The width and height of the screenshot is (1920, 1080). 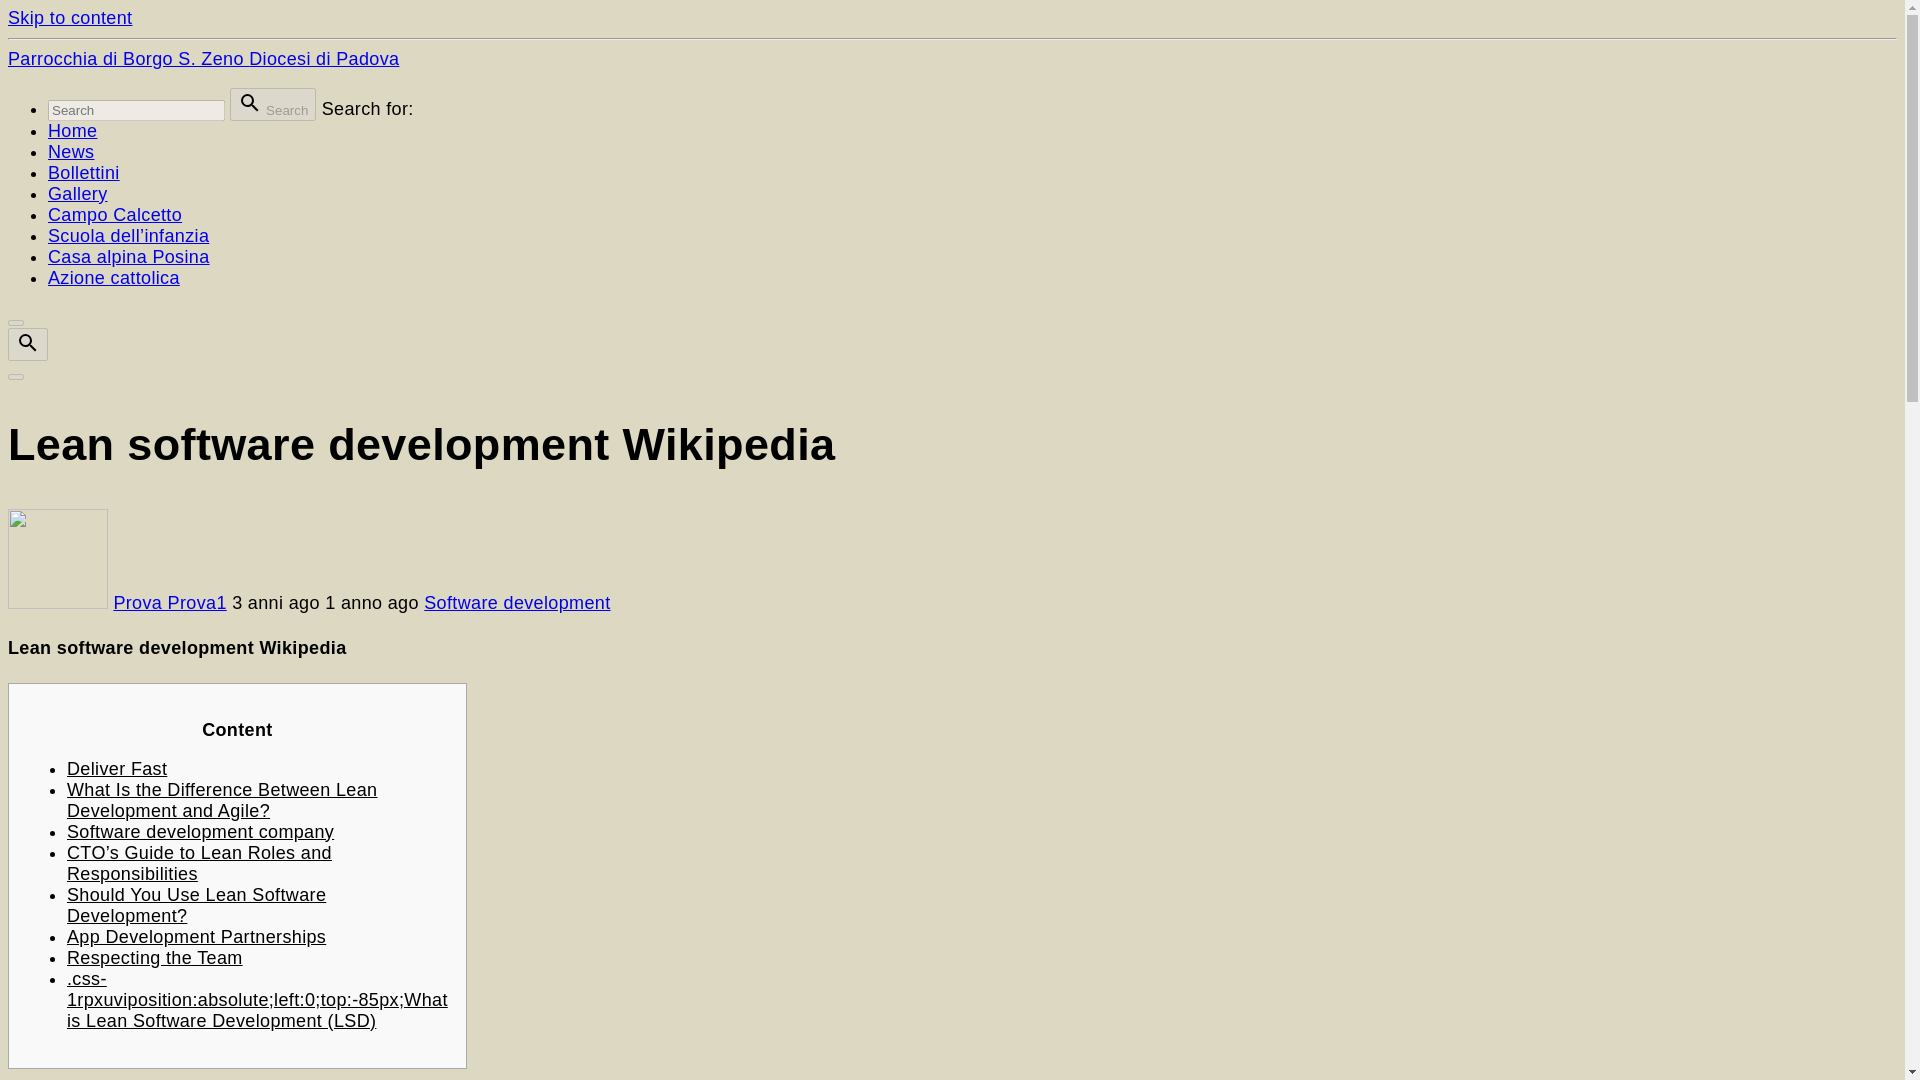 I want to click on Azione cattolica, so click(x=114, y=278).